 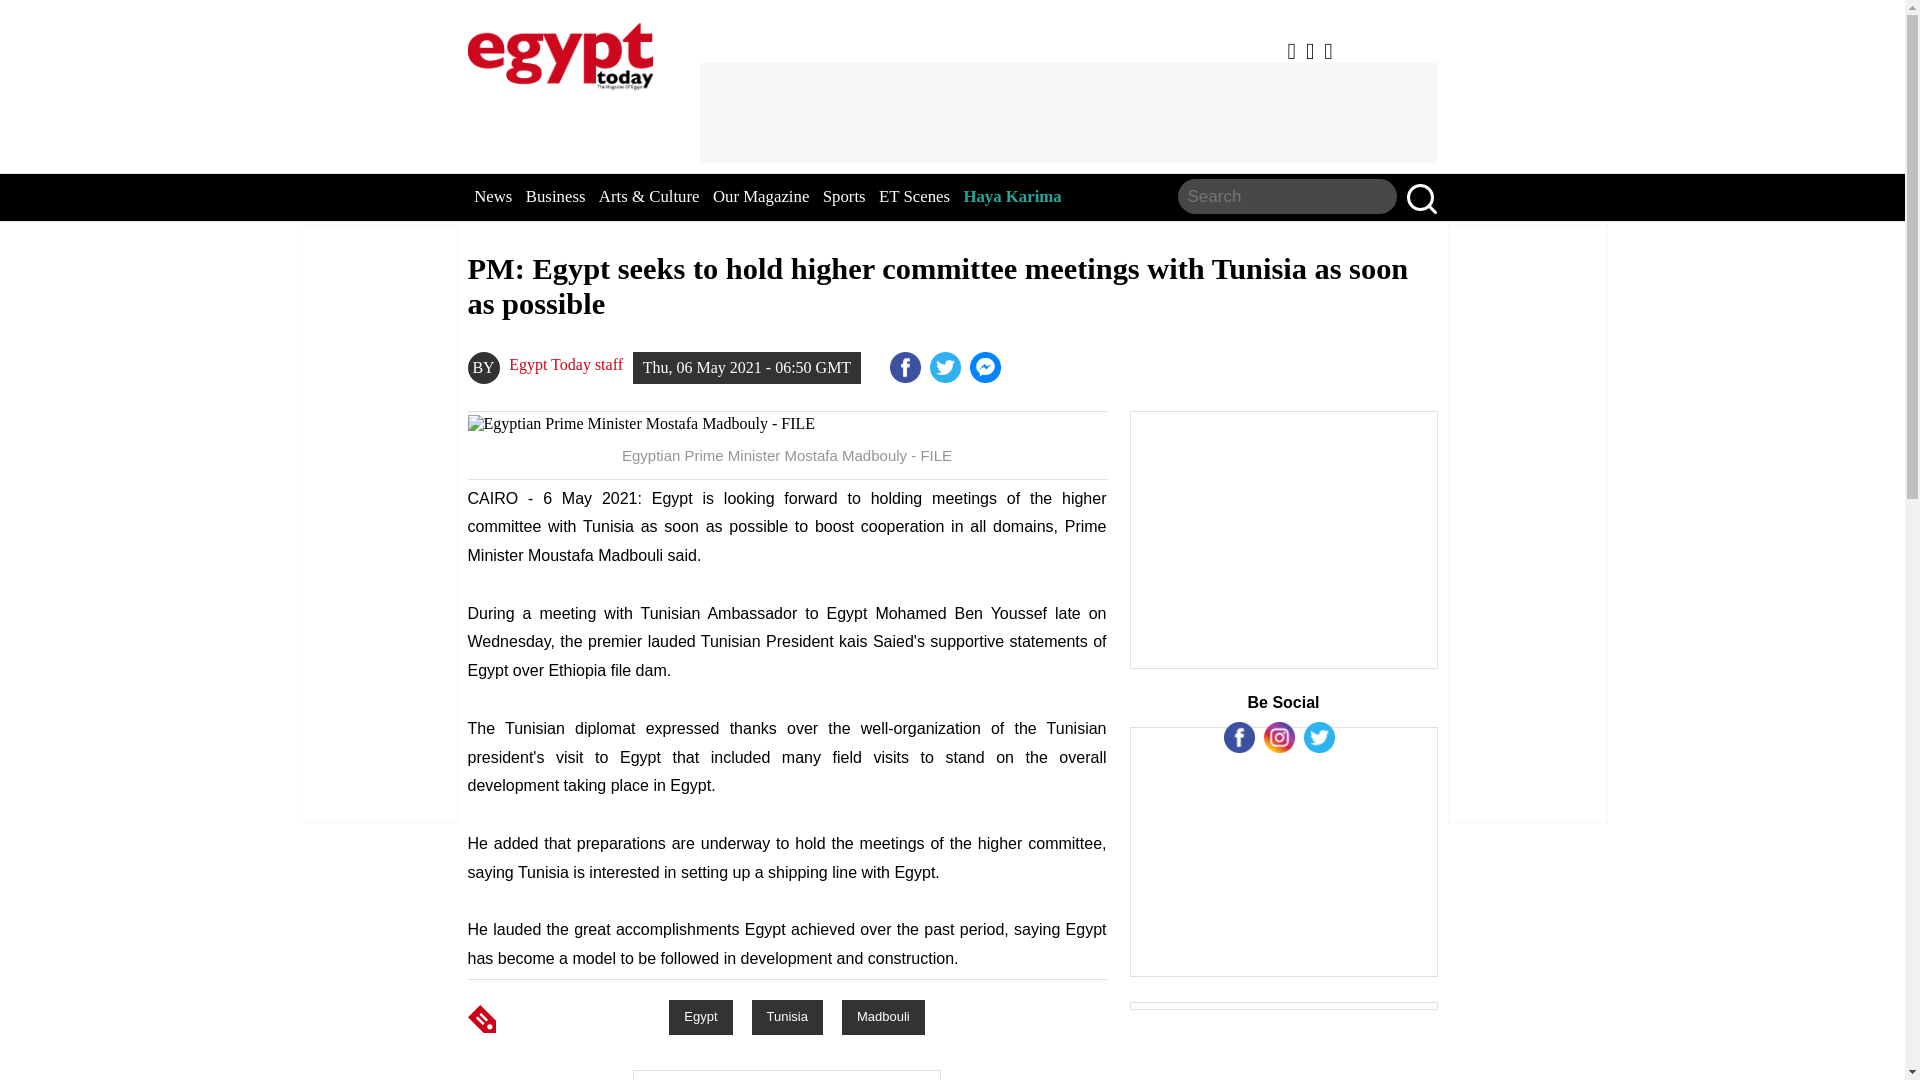 I want to click on ET Scenes, so click(x=914, y=197).